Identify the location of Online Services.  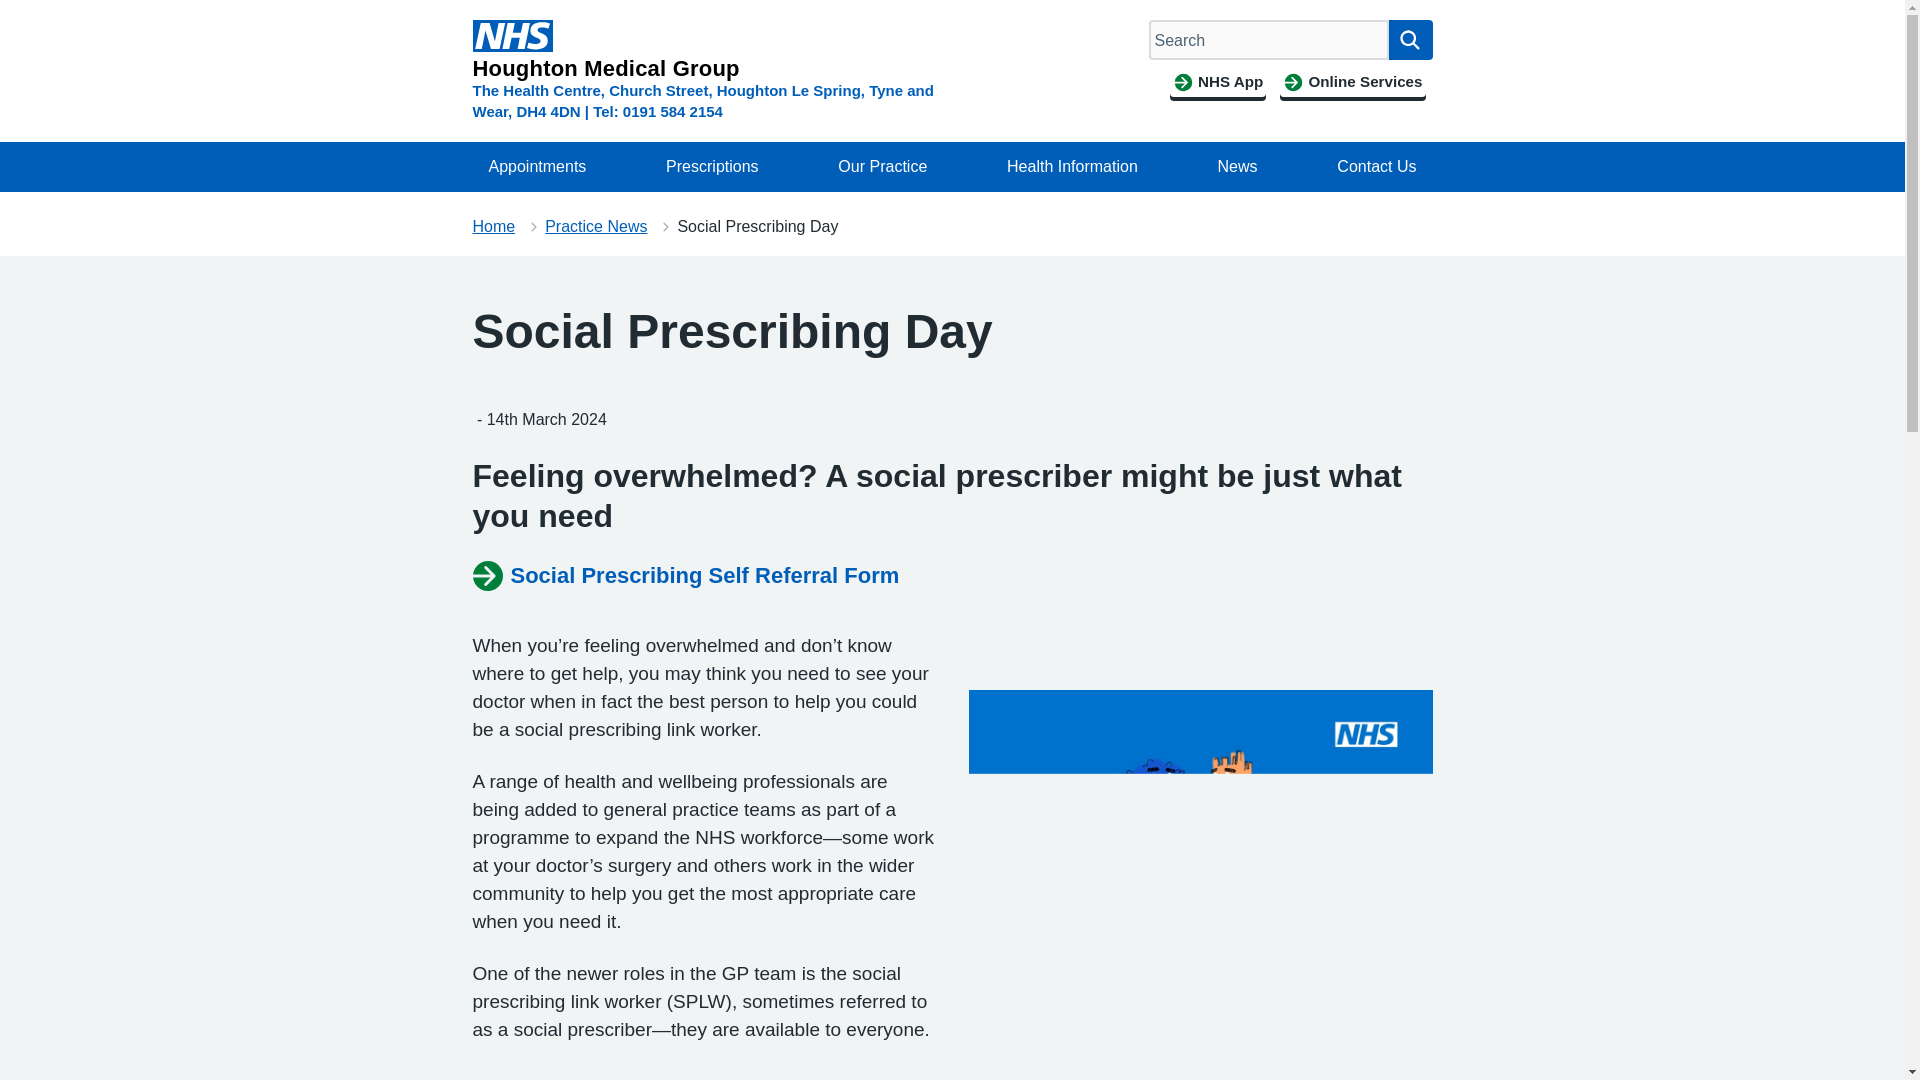
(1352, 82).